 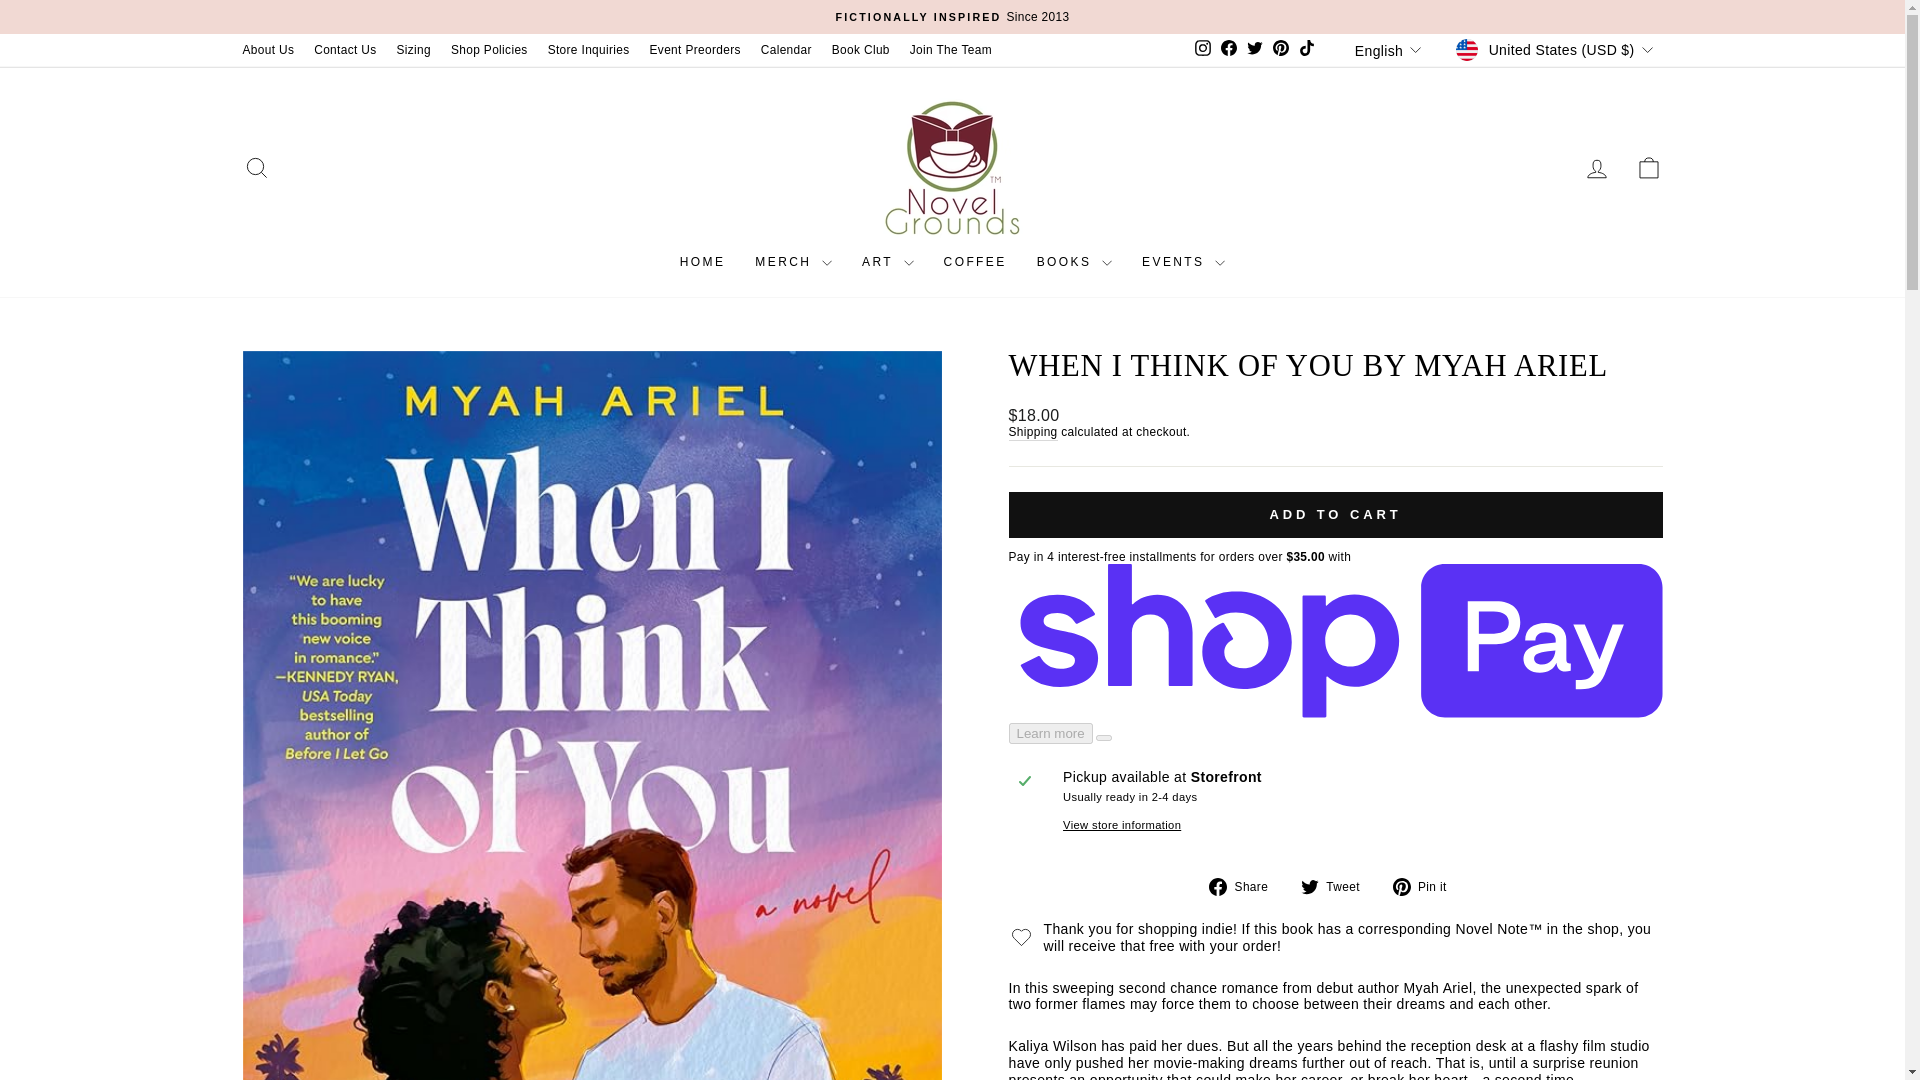 I want to click on Tweet on Twitter, so click(x=1338, y=887).